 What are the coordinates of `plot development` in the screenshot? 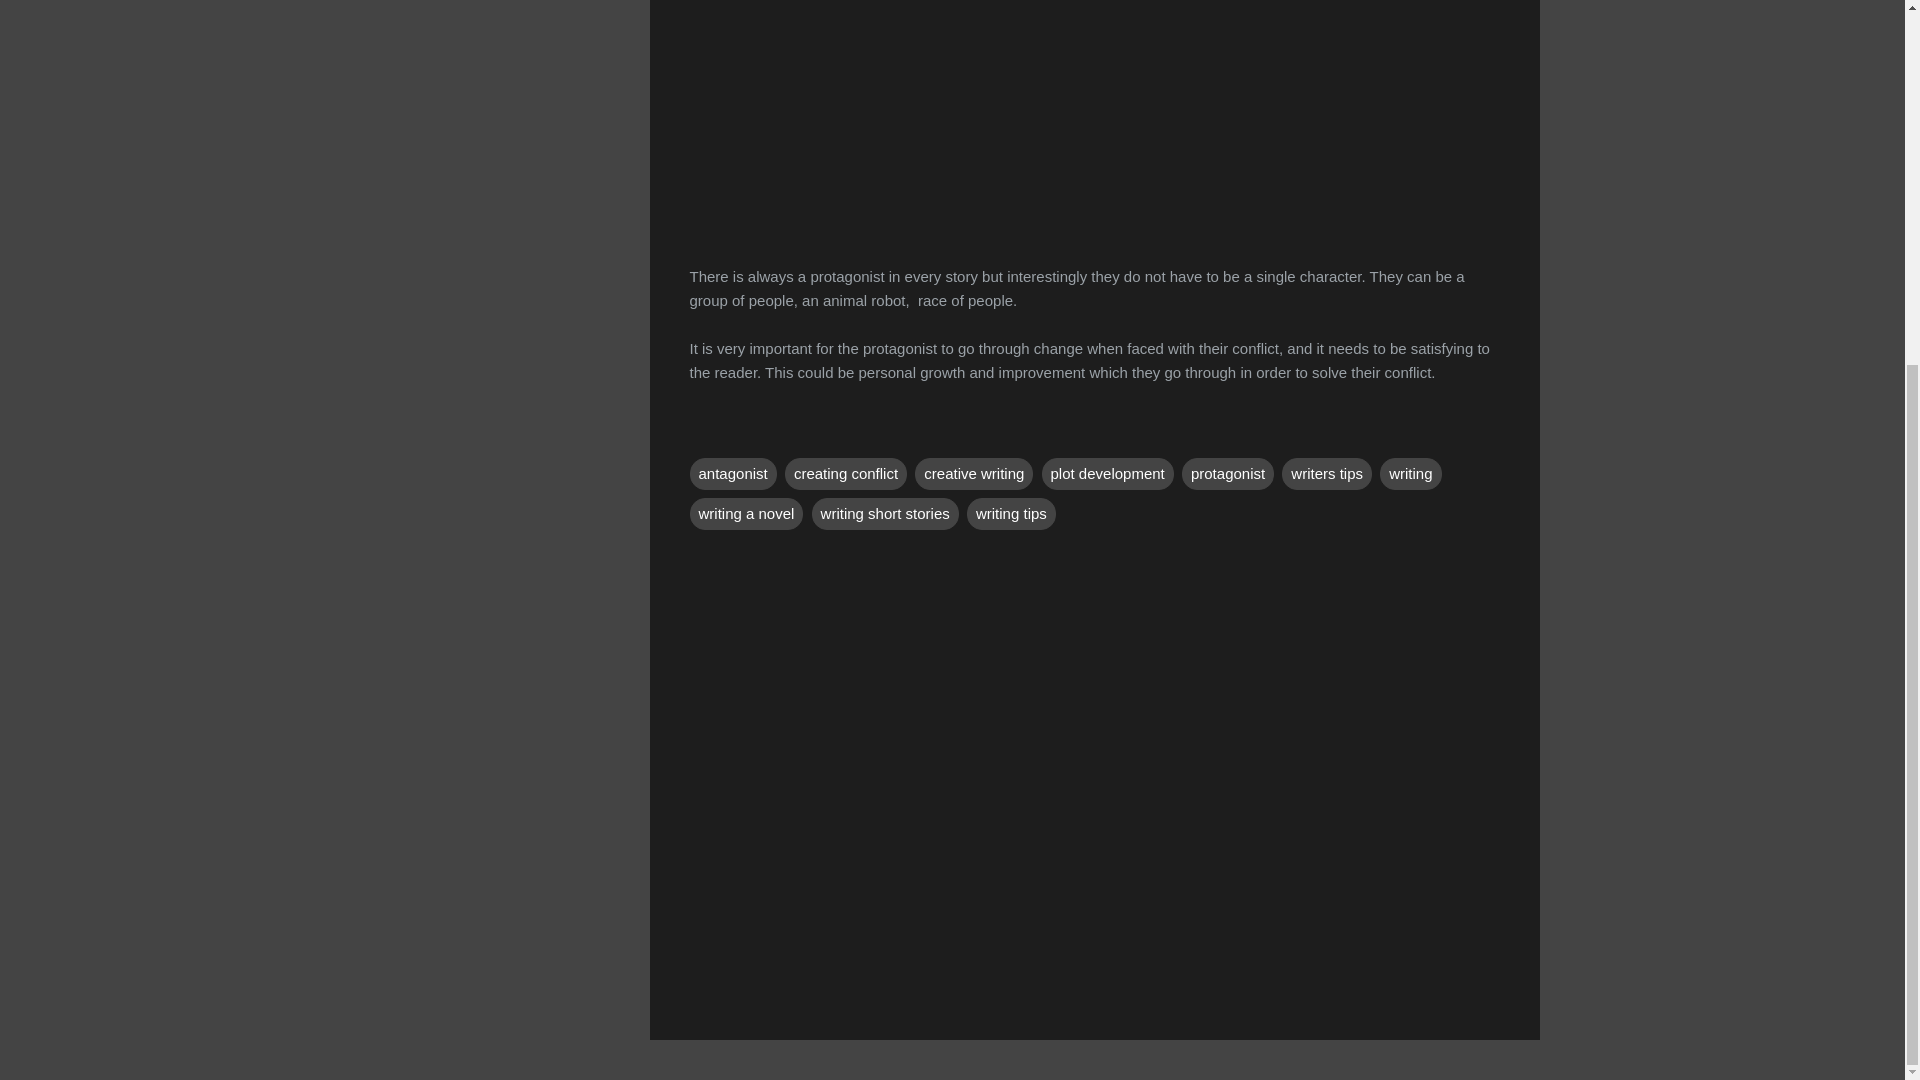 It's located at (1108, 474).